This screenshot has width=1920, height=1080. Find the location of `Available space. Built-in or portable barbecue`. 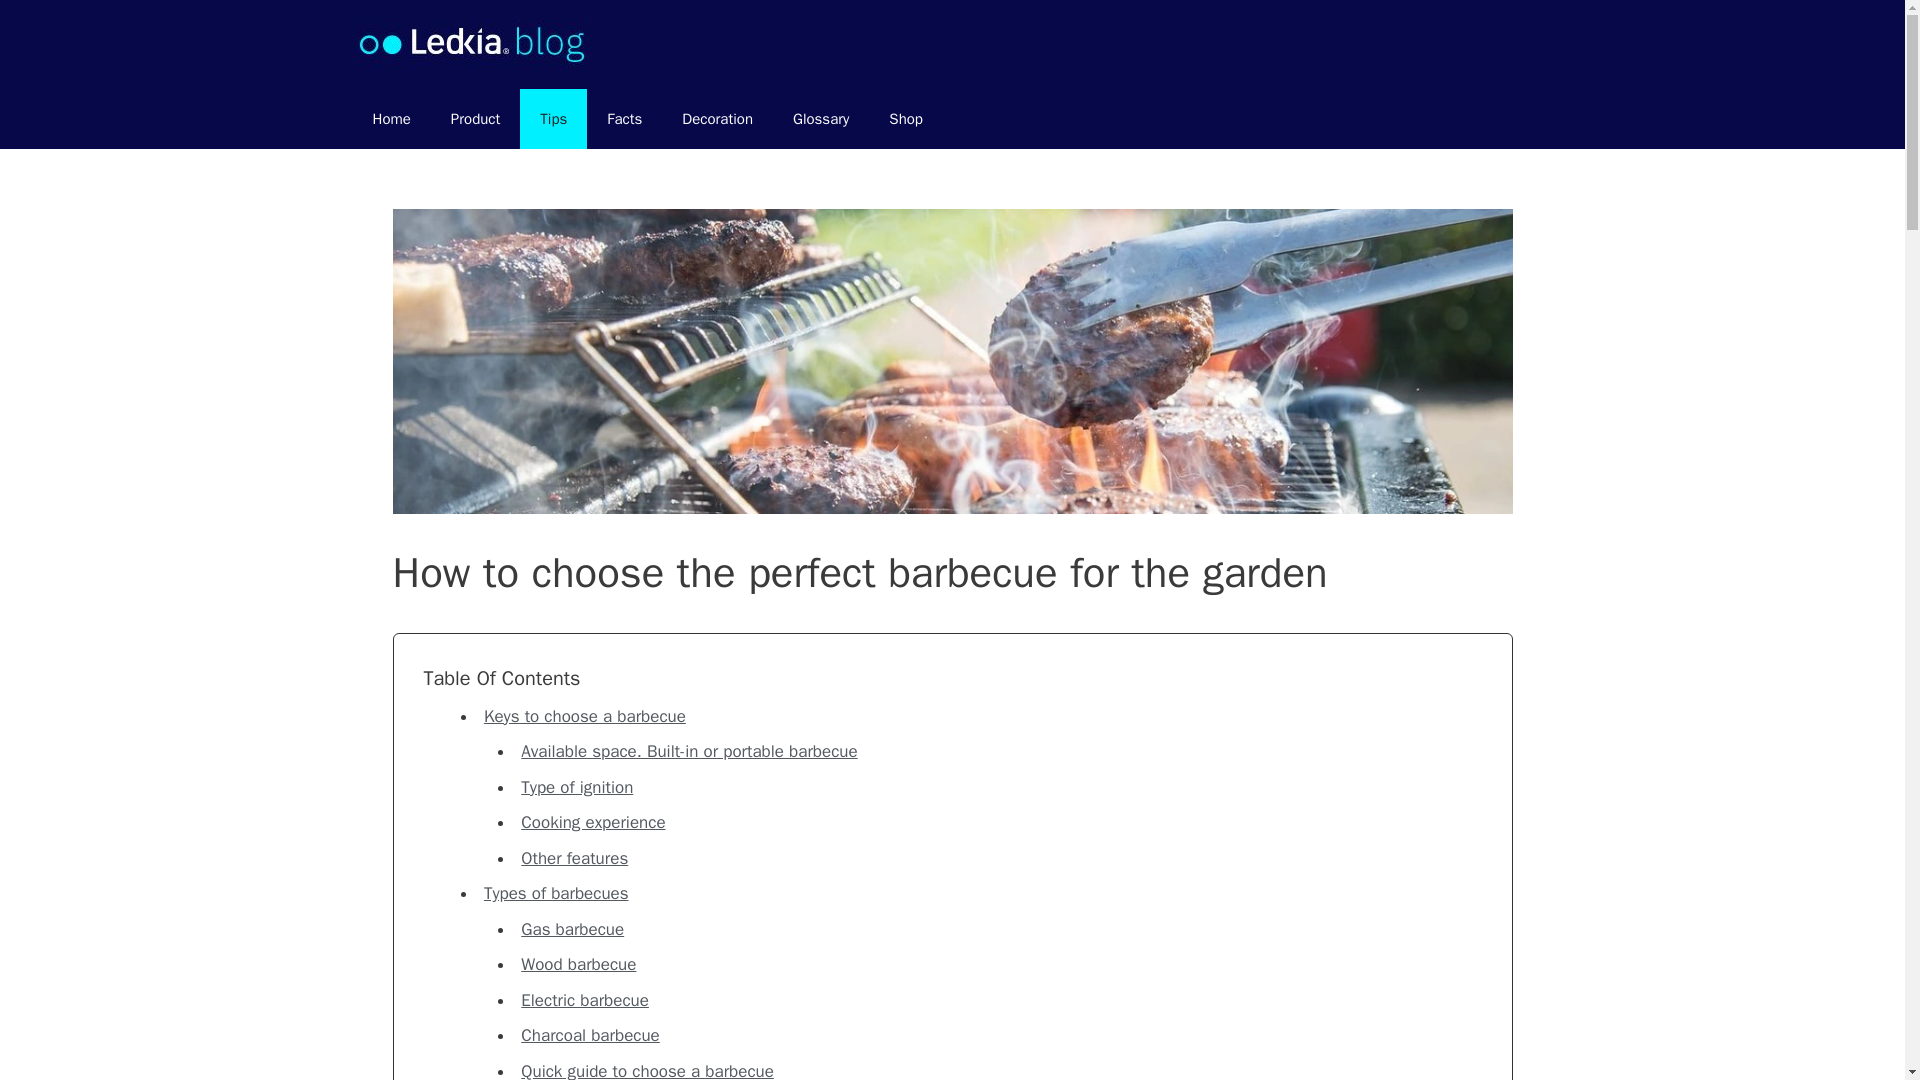

Available space. Built-in or portable barbecue is located at coordinates (688, 751).